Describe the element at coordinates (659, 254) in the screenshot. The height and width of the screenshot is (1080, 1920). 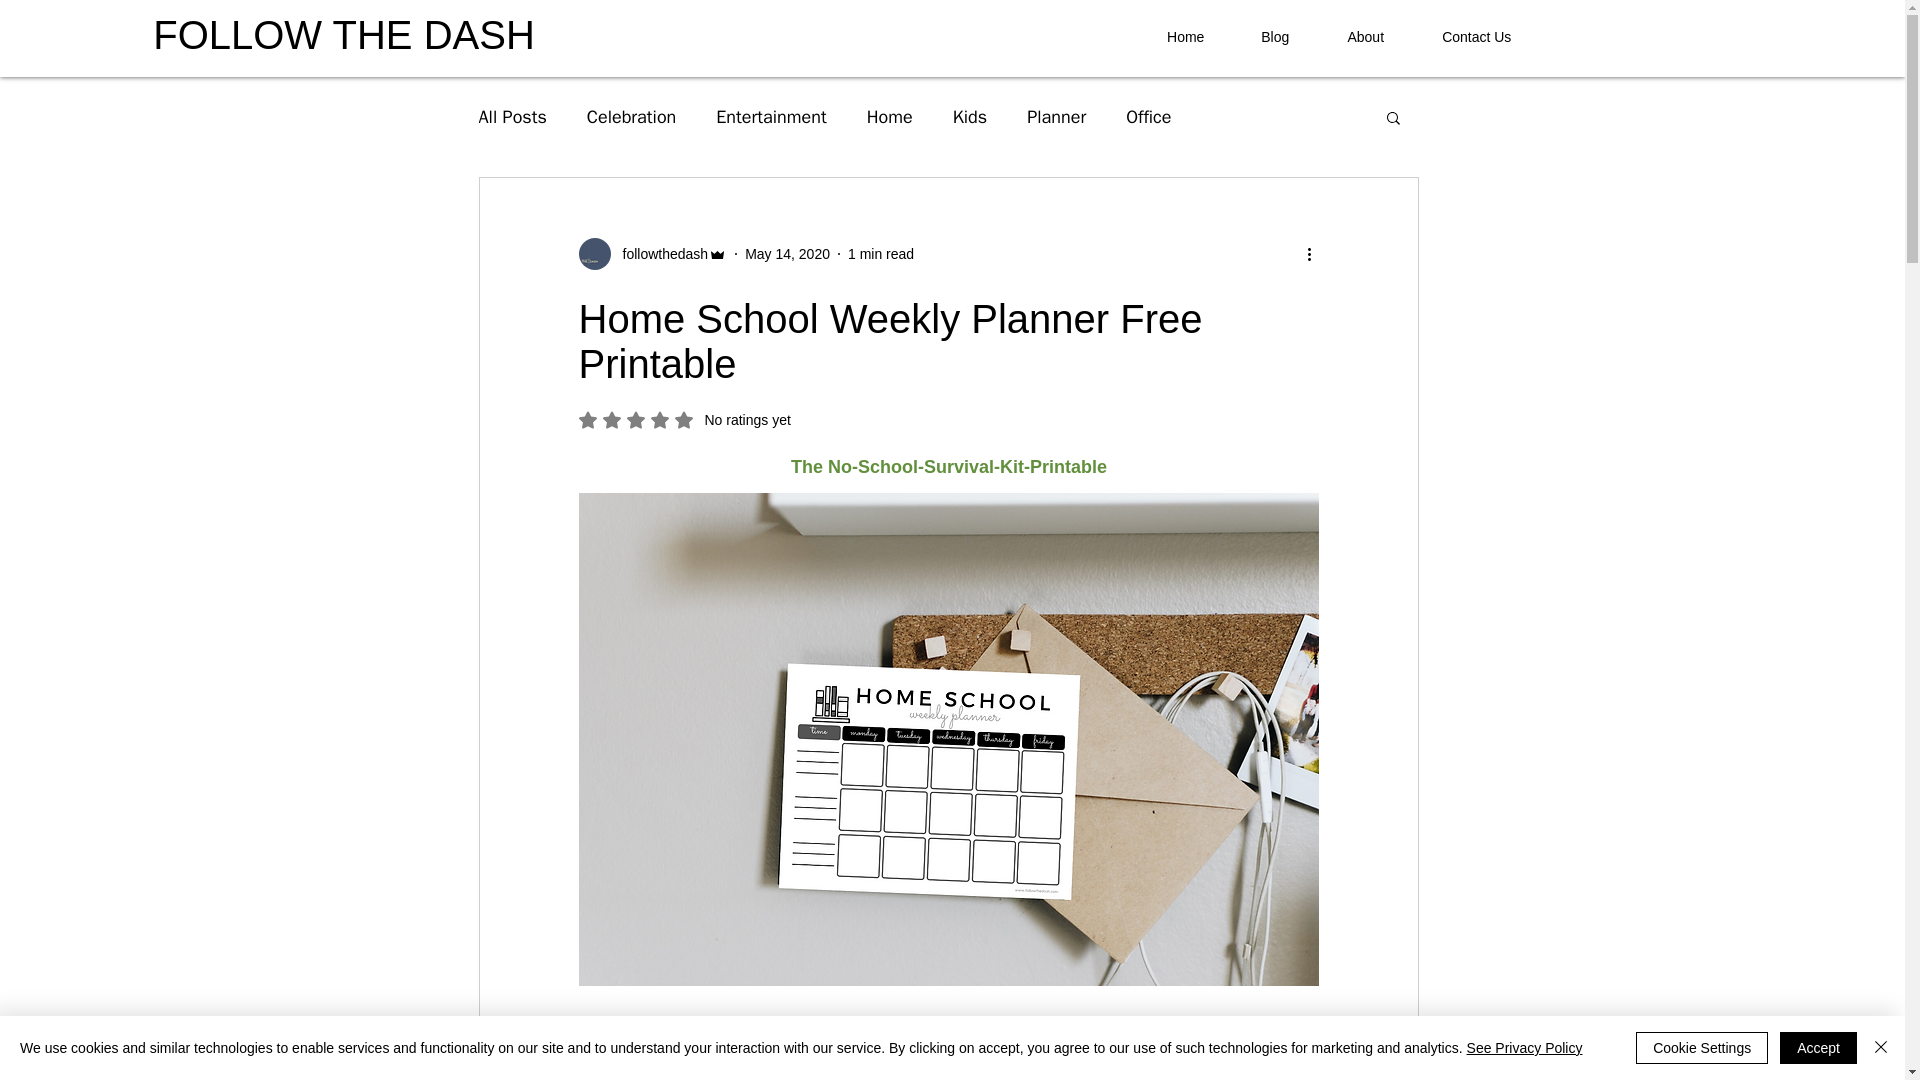
I see `May 14, 2020` at that location.